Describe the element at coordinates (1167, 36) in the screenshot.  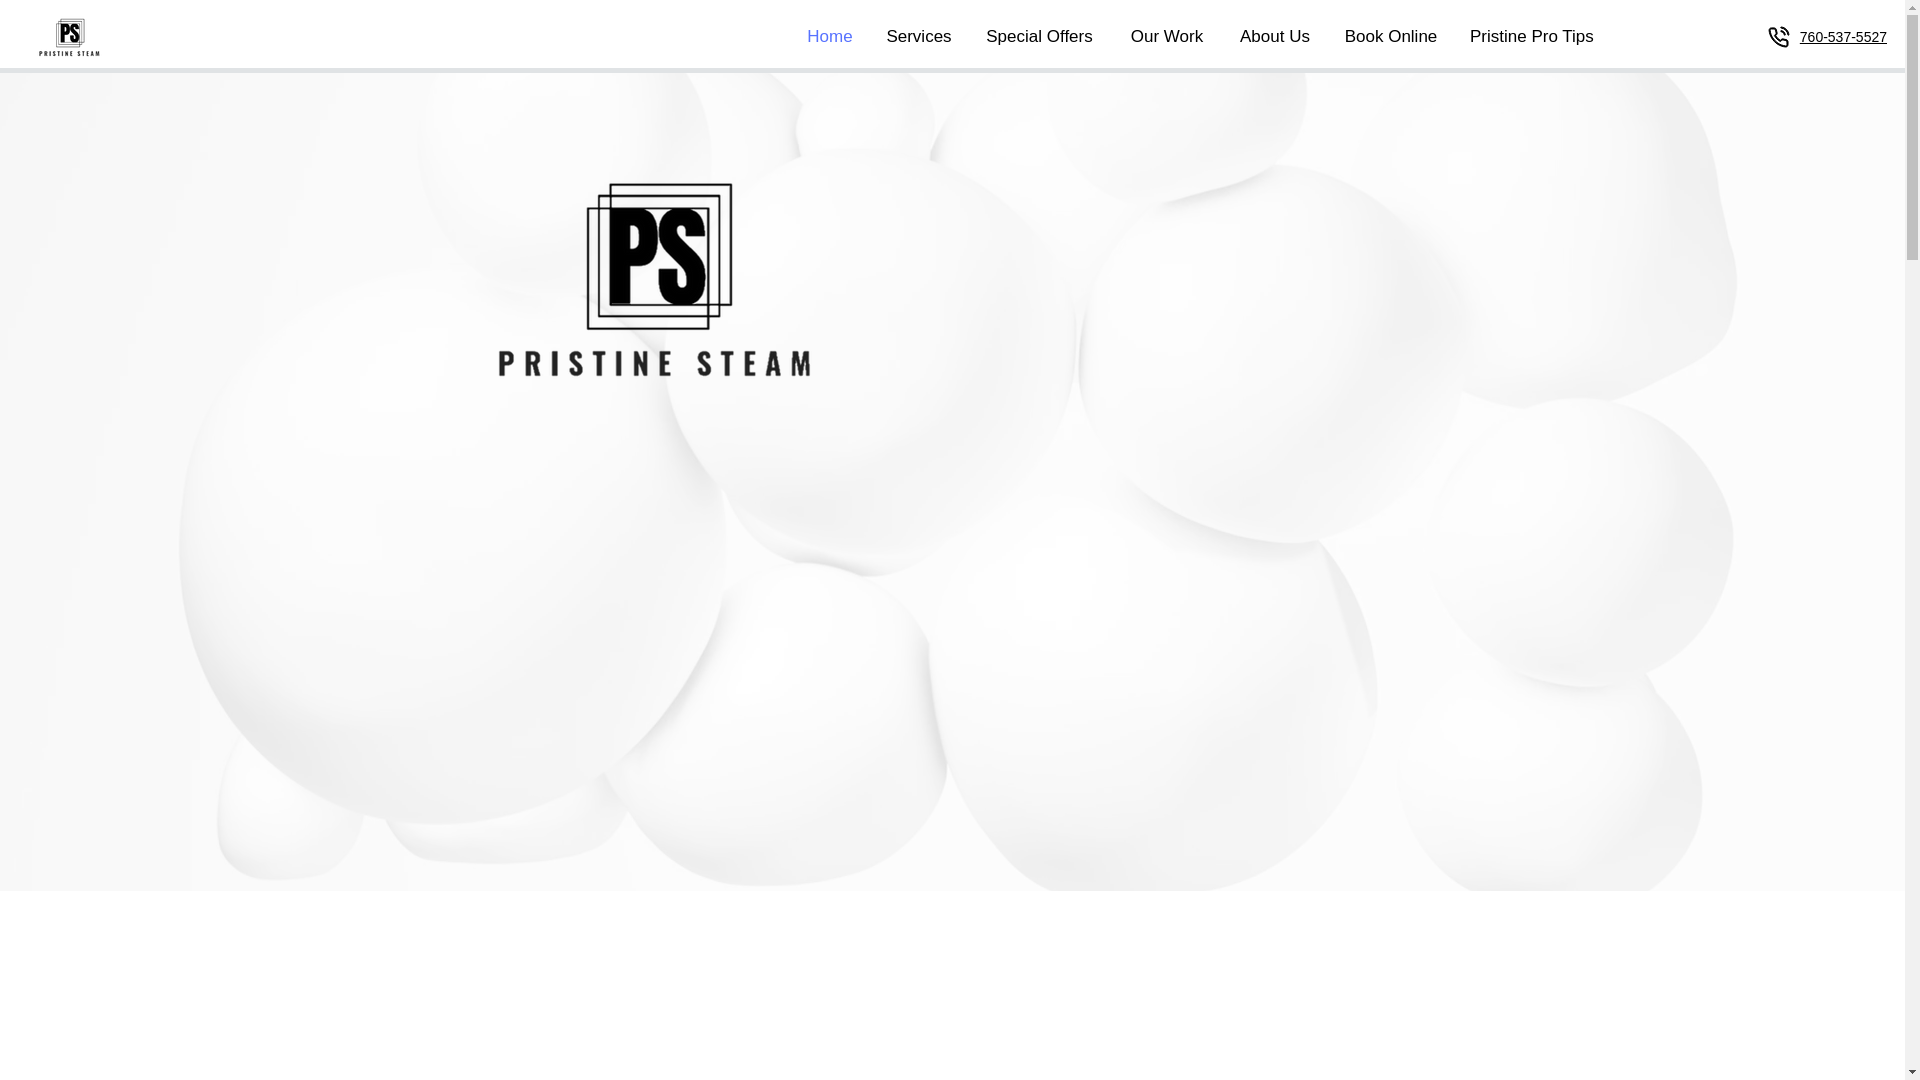
I see `Our Work` at that location.